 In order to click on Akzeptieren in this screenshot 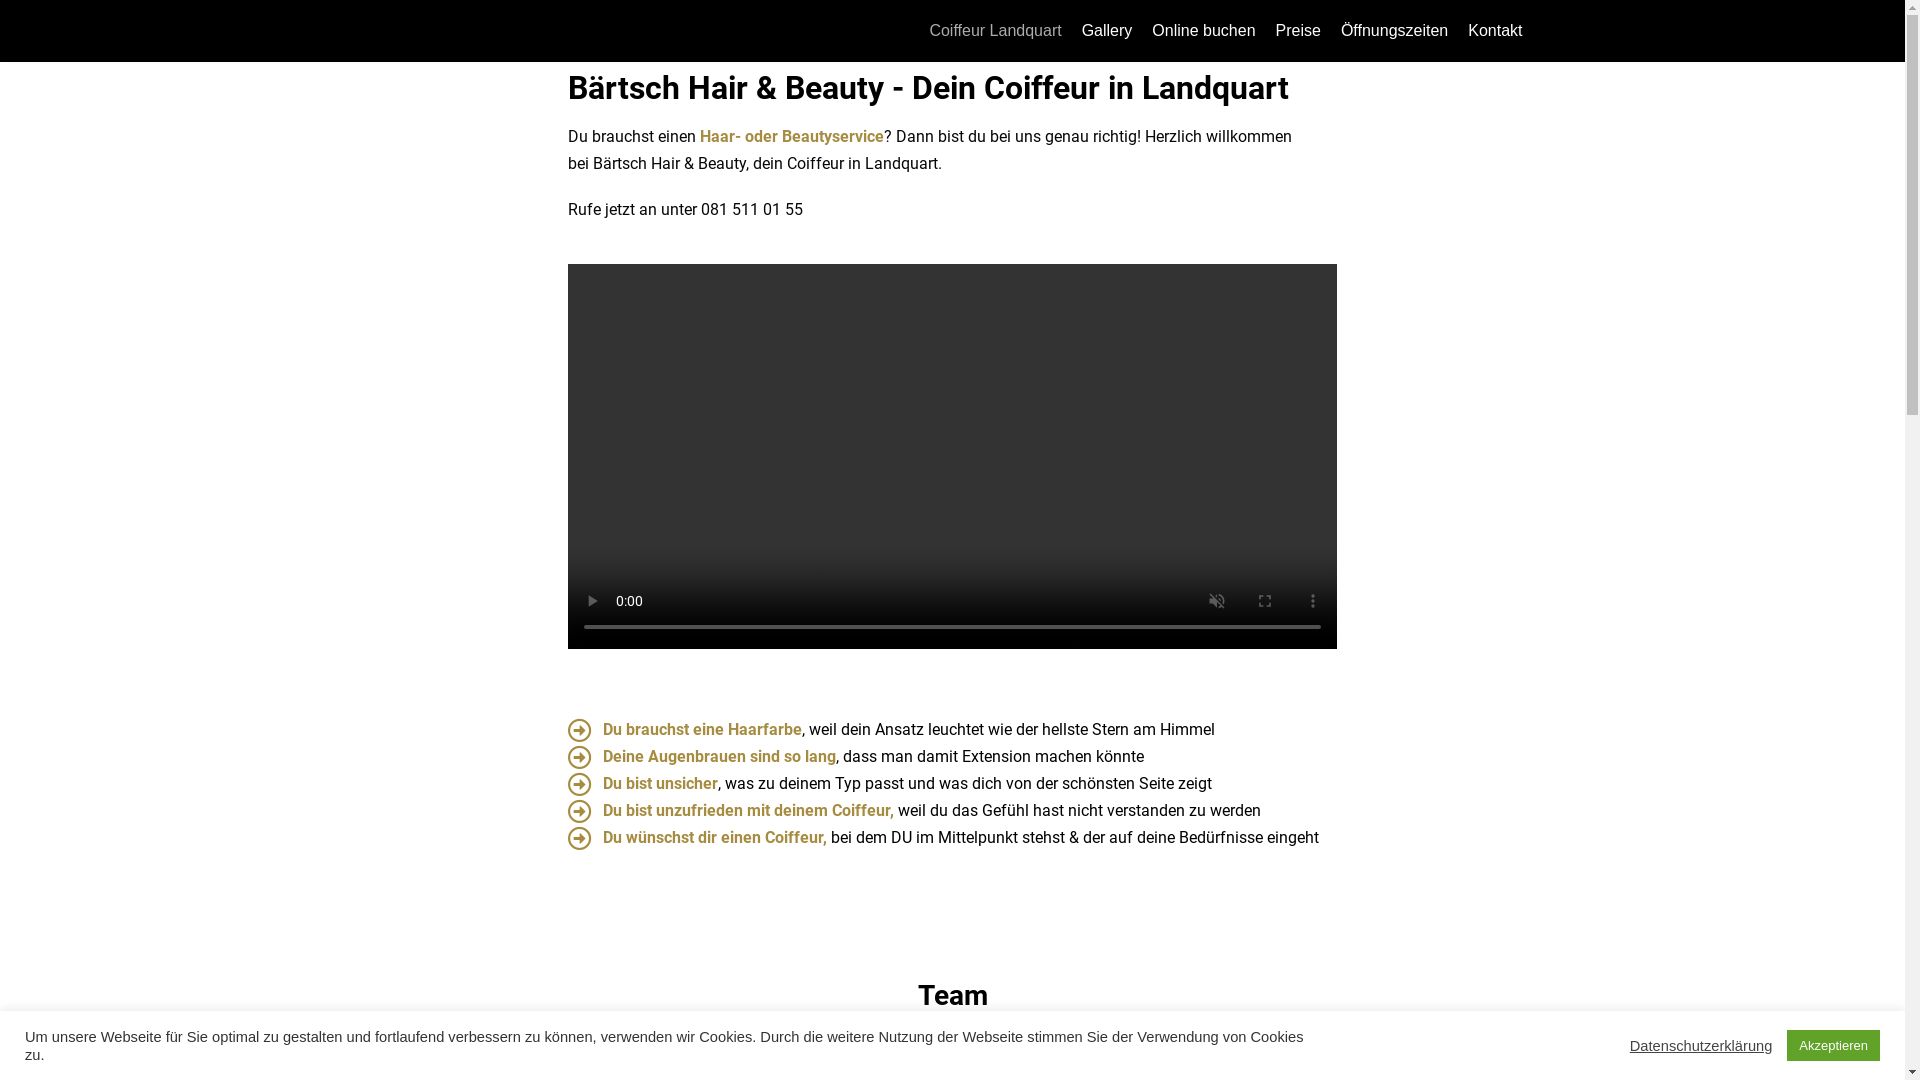, I will do `click(1834, 1046)`.